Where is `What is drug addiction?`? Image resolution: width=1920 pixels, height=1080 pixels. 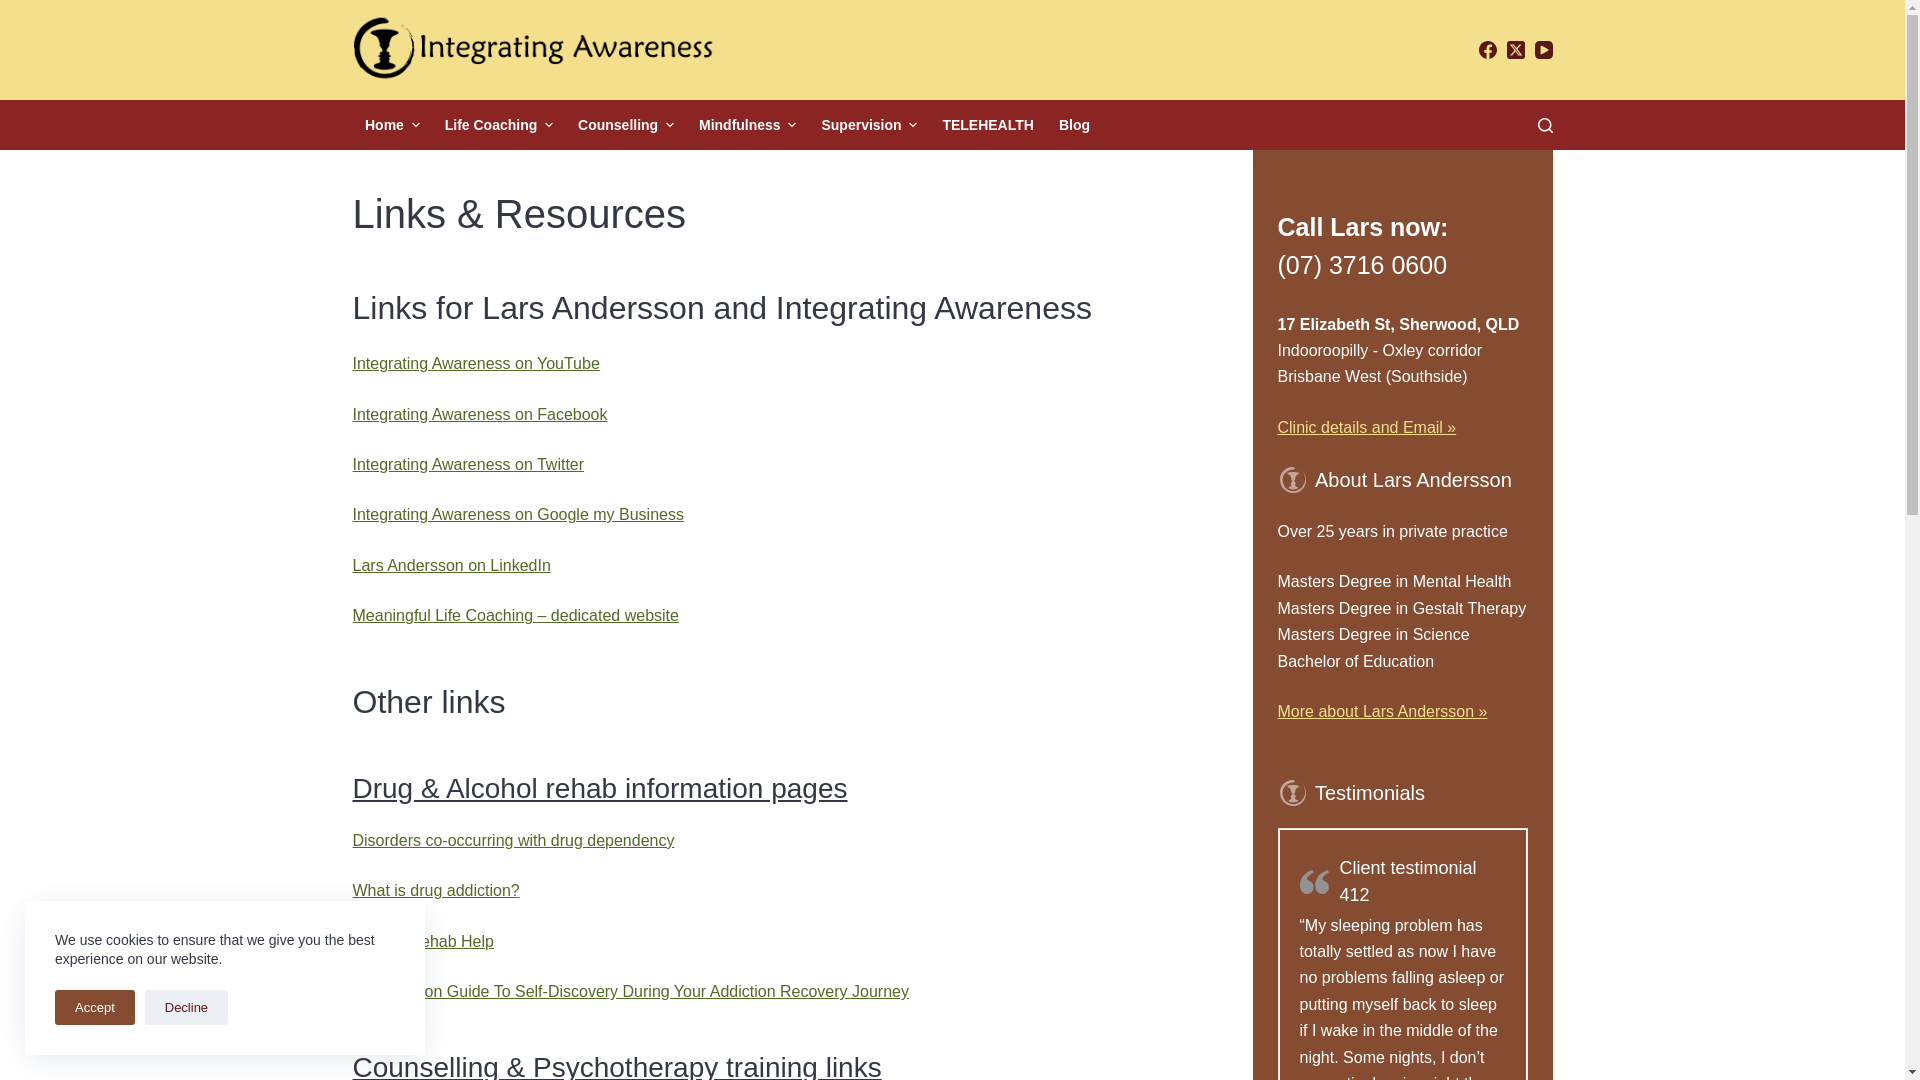 What is drug addiction? is located at coordinates (436, 890).